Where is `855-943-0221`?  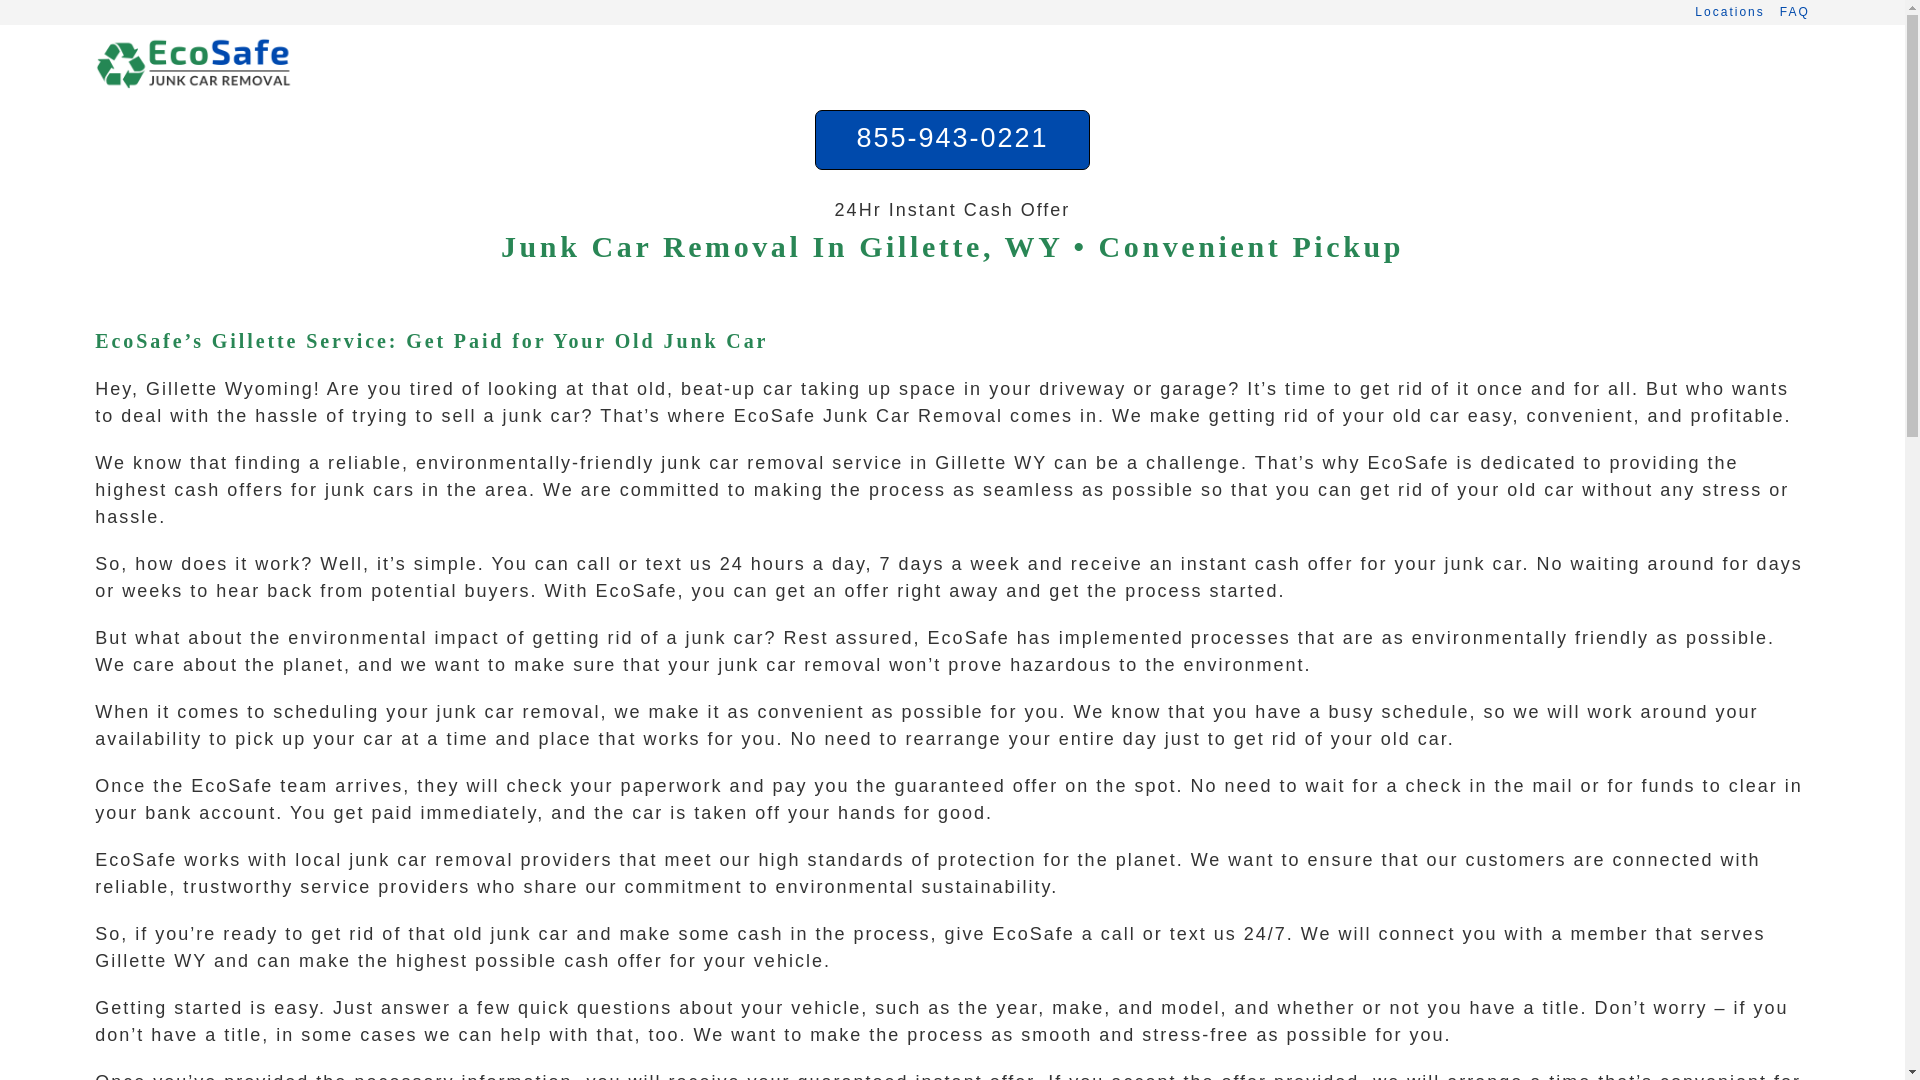 855-943-0221 is located at coordinates (952, 140).